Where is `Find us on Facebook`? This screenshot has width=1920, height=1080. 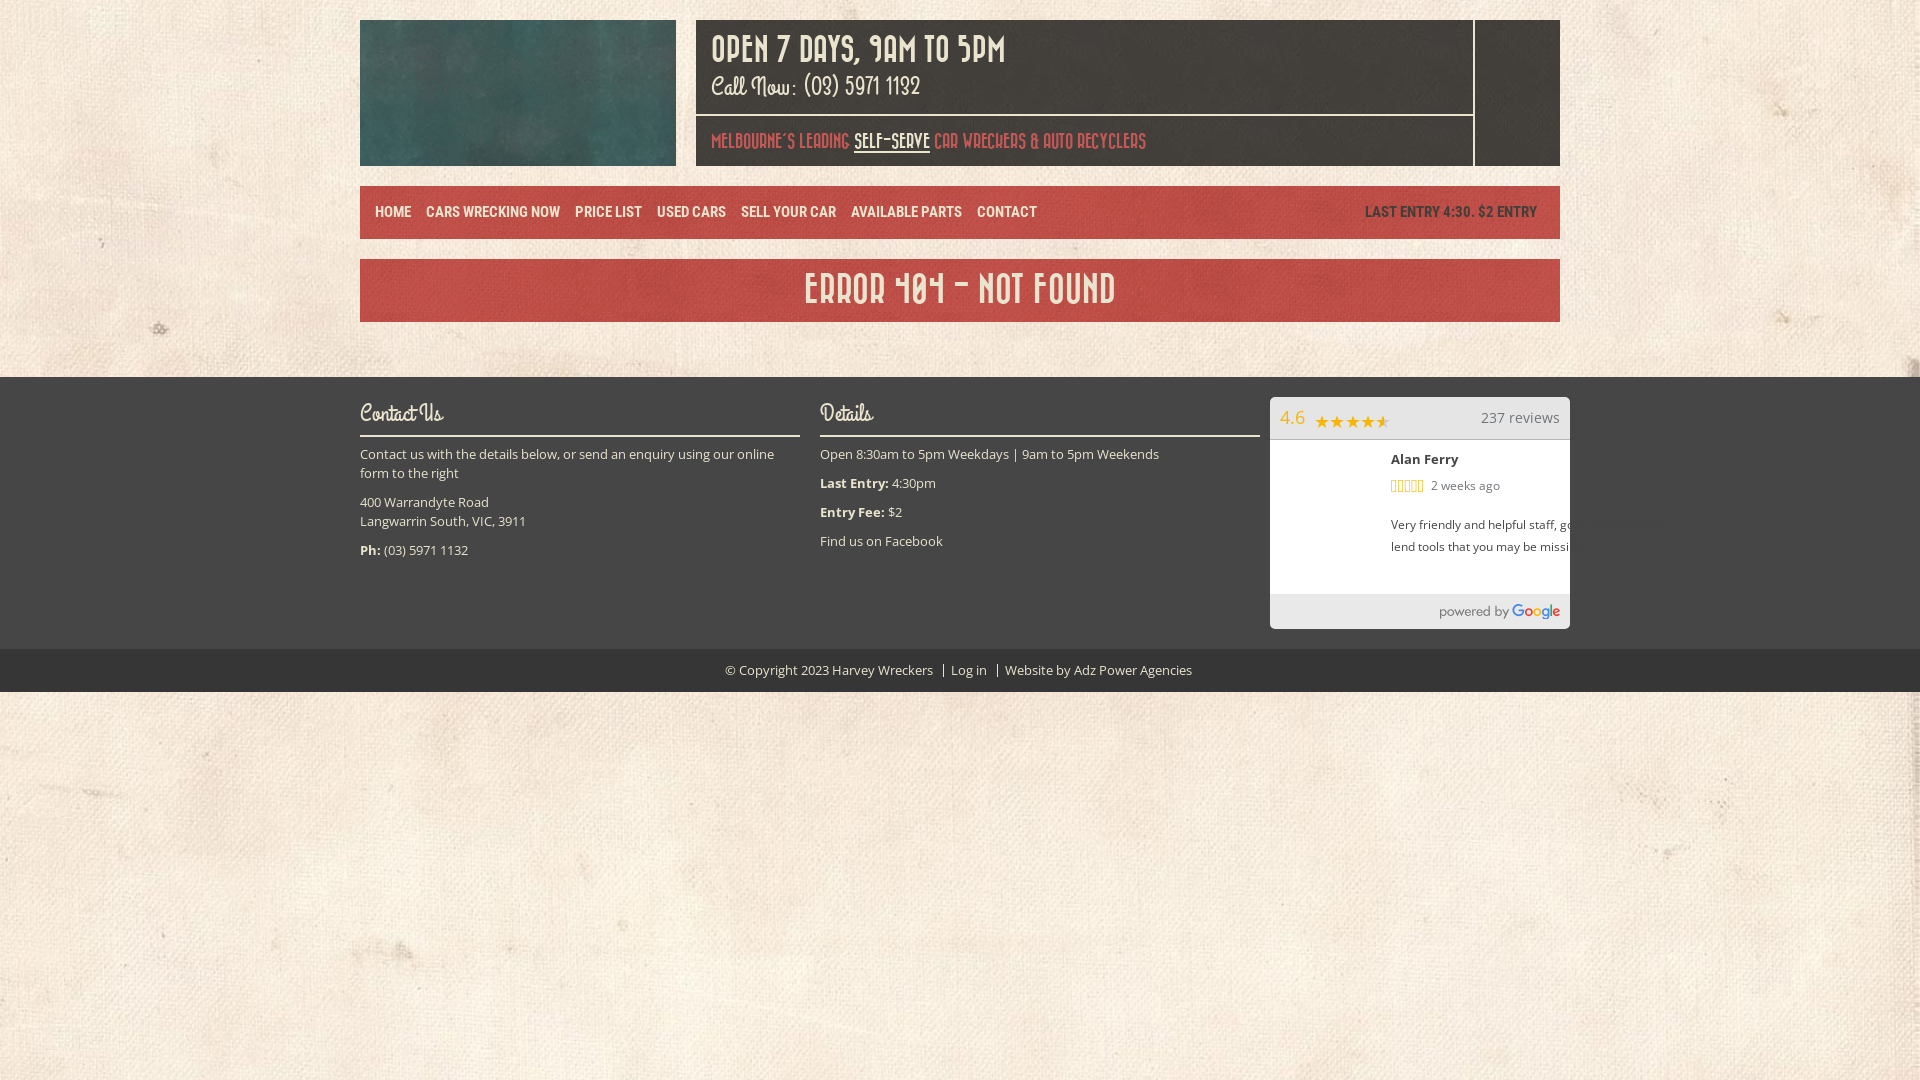 Find us on Facebook is located at coordinates (882, 541).